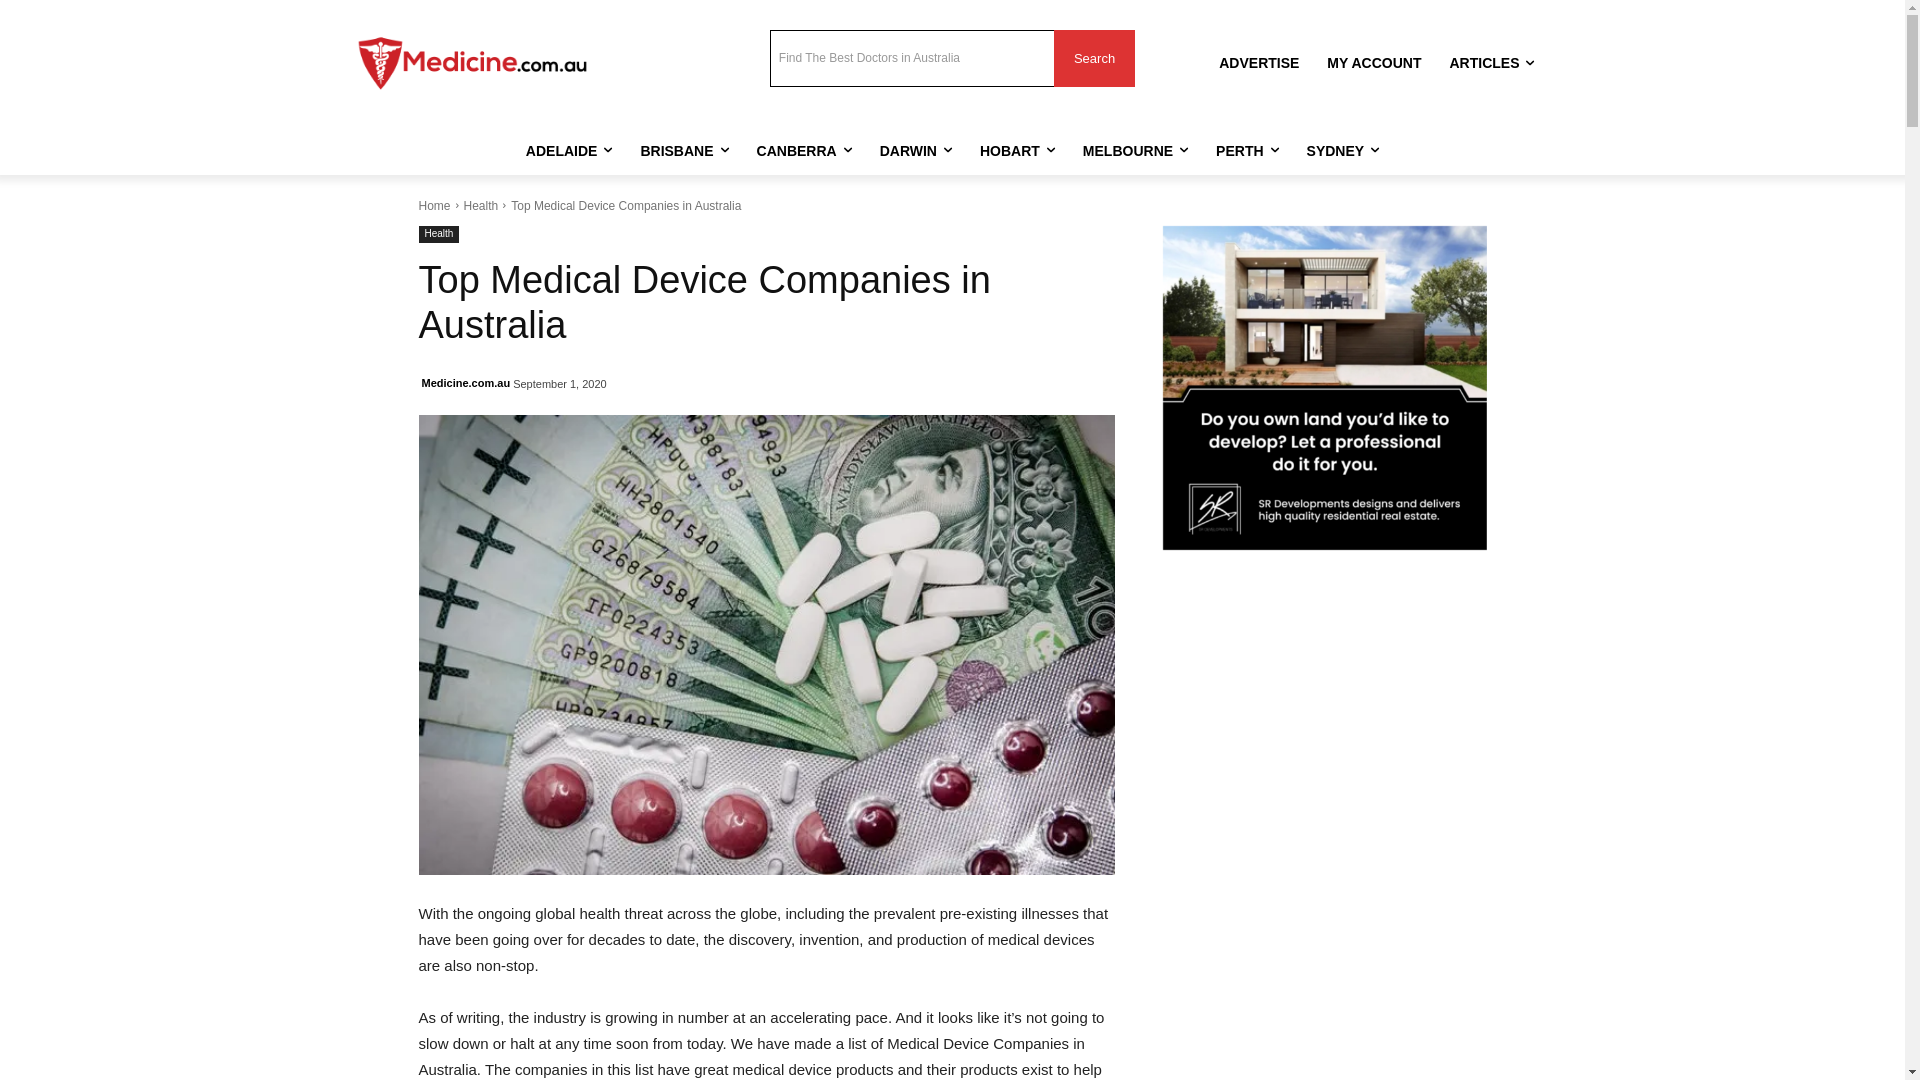  Describe the element at coordinates (434, 206) in the screenshot. I see `Home` at that location.